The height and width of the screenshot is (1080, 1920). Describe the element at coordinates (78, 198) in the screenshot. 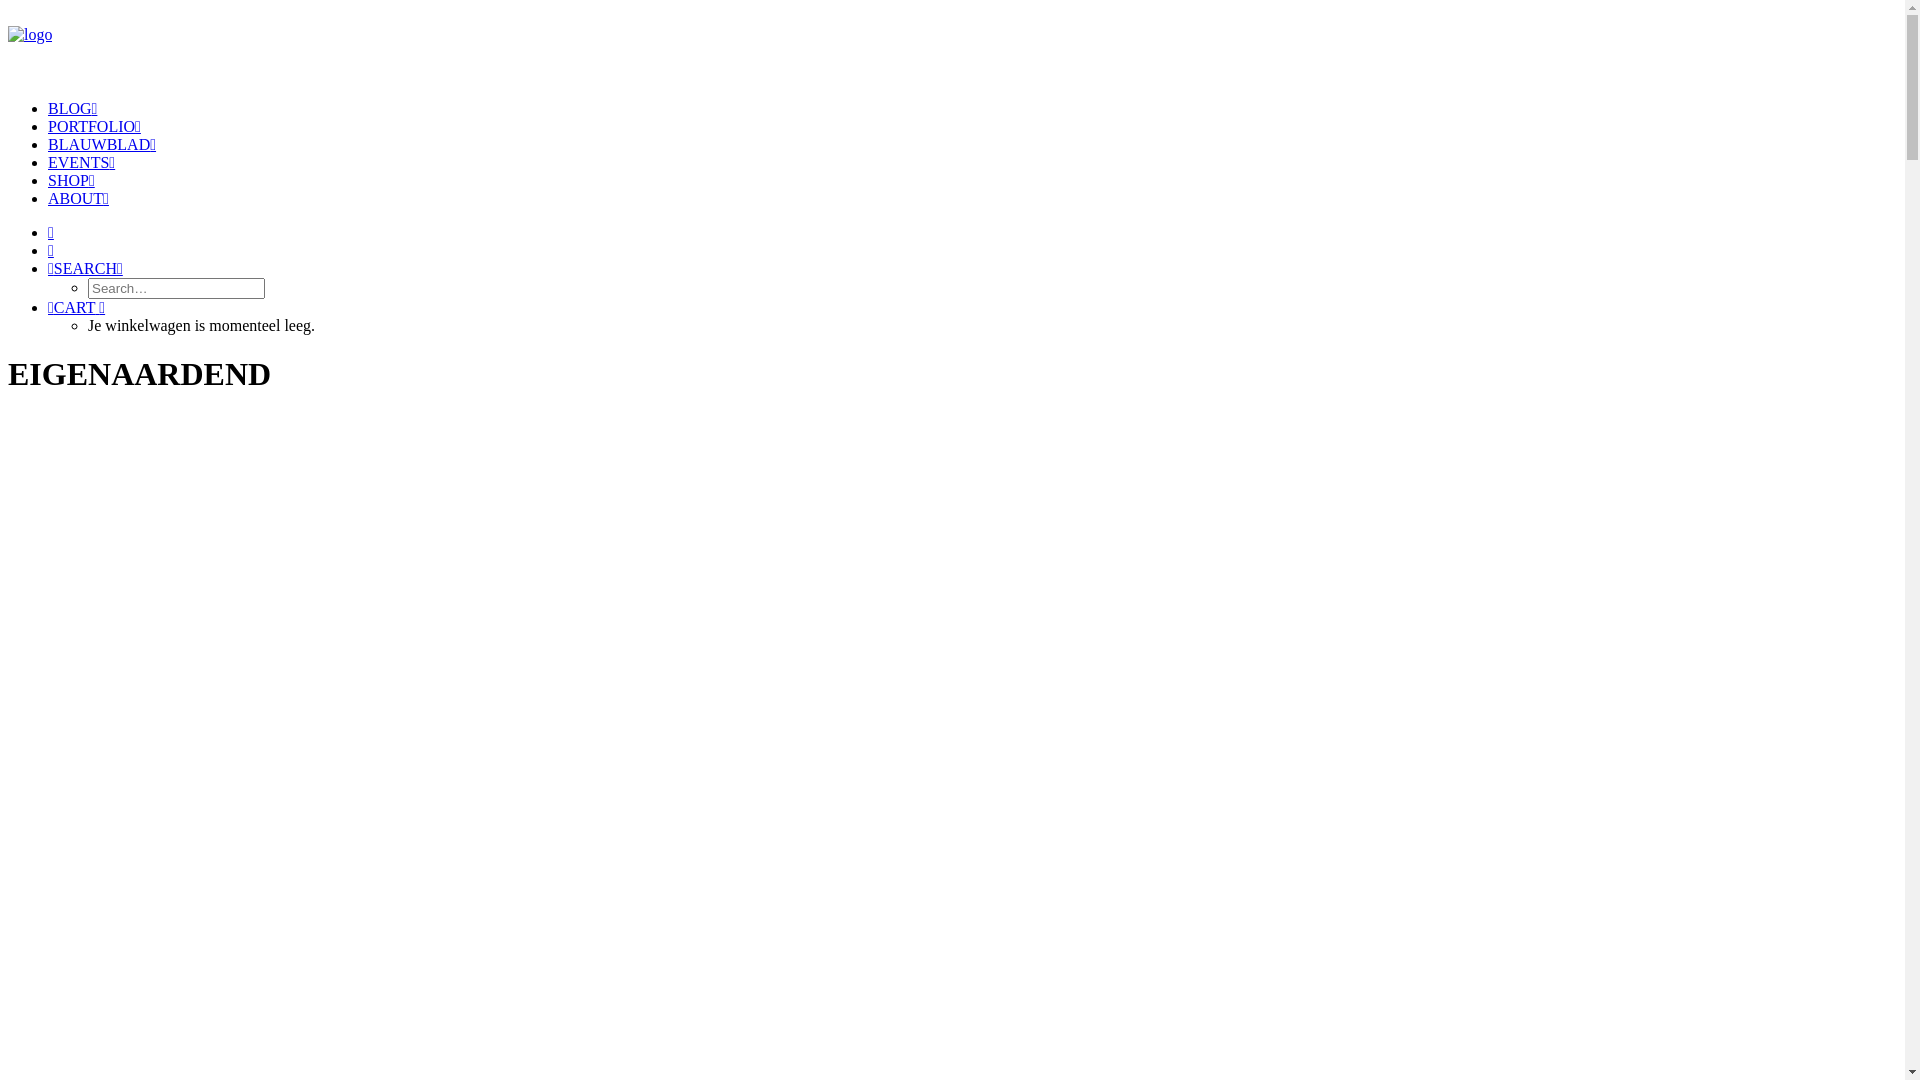

I see `ABOUT` at that location.